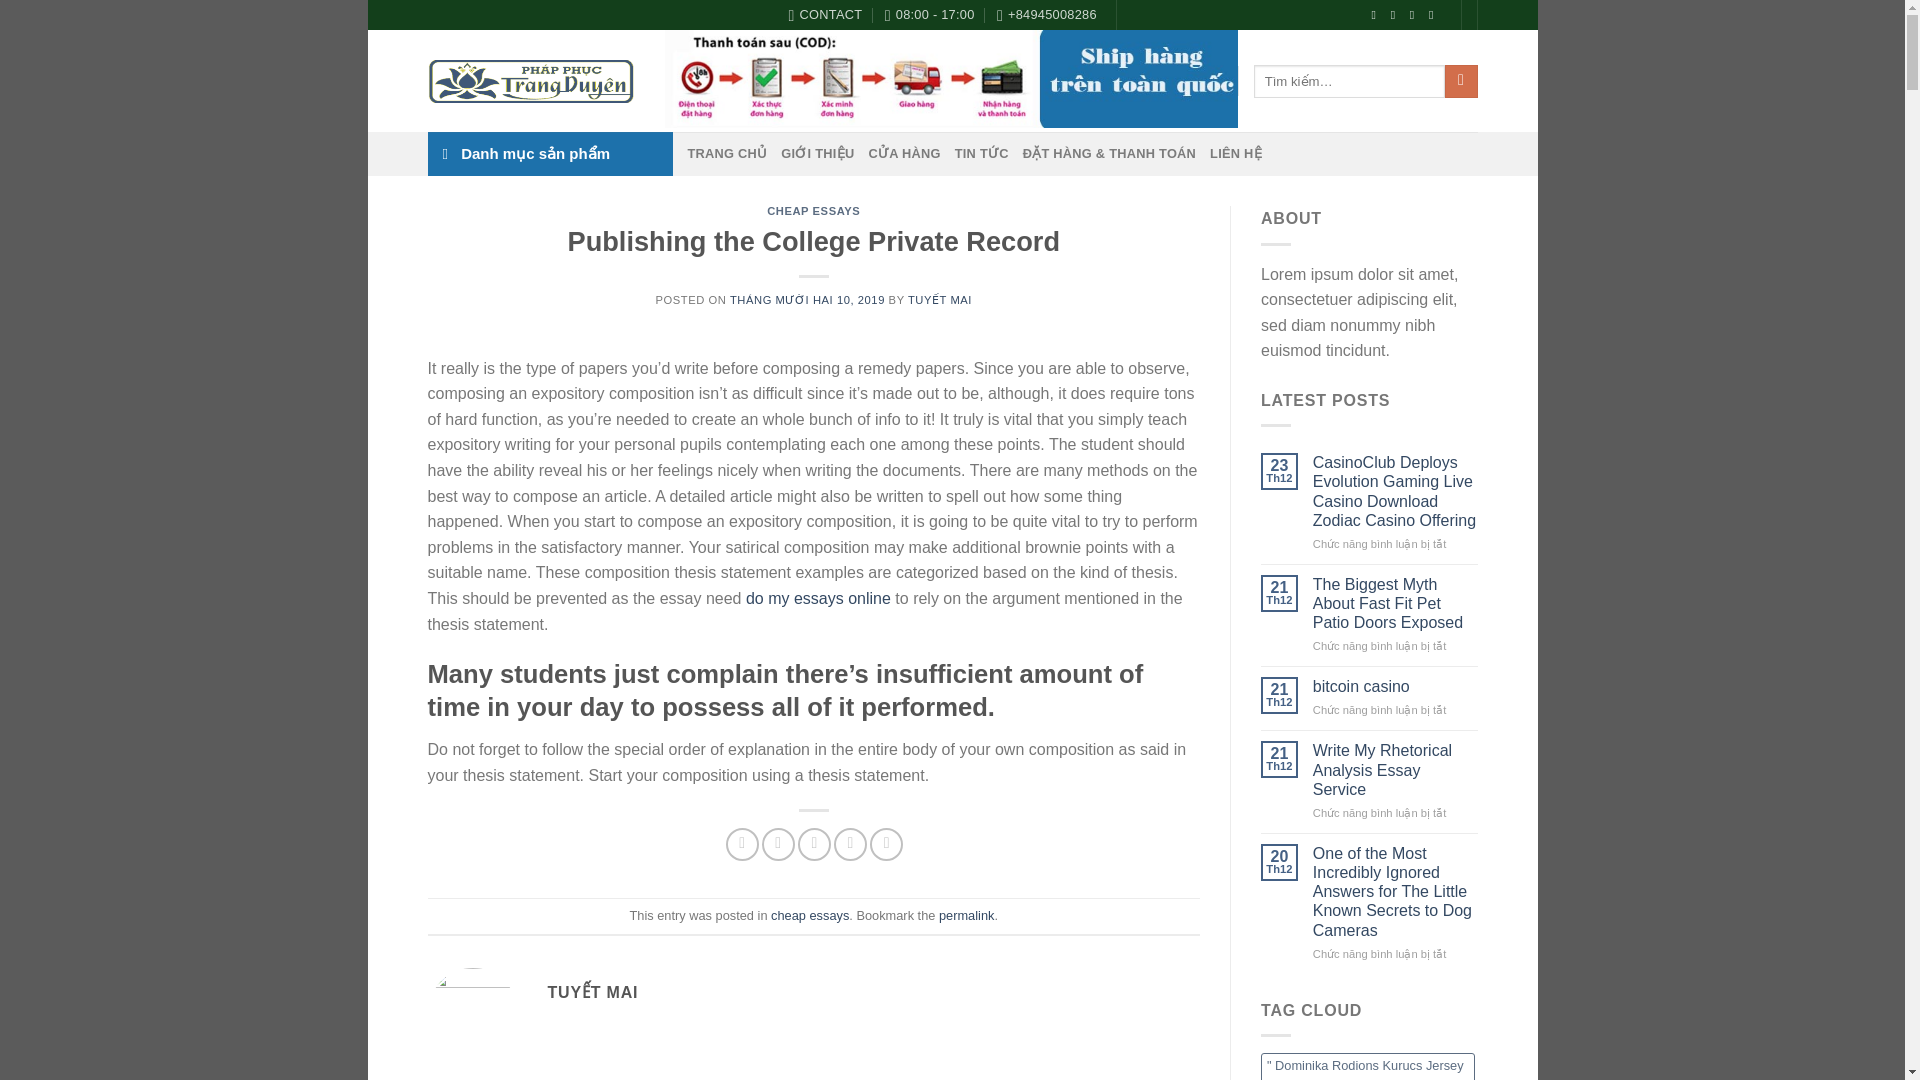  I want to click on do my essays online, so click(818, 598).